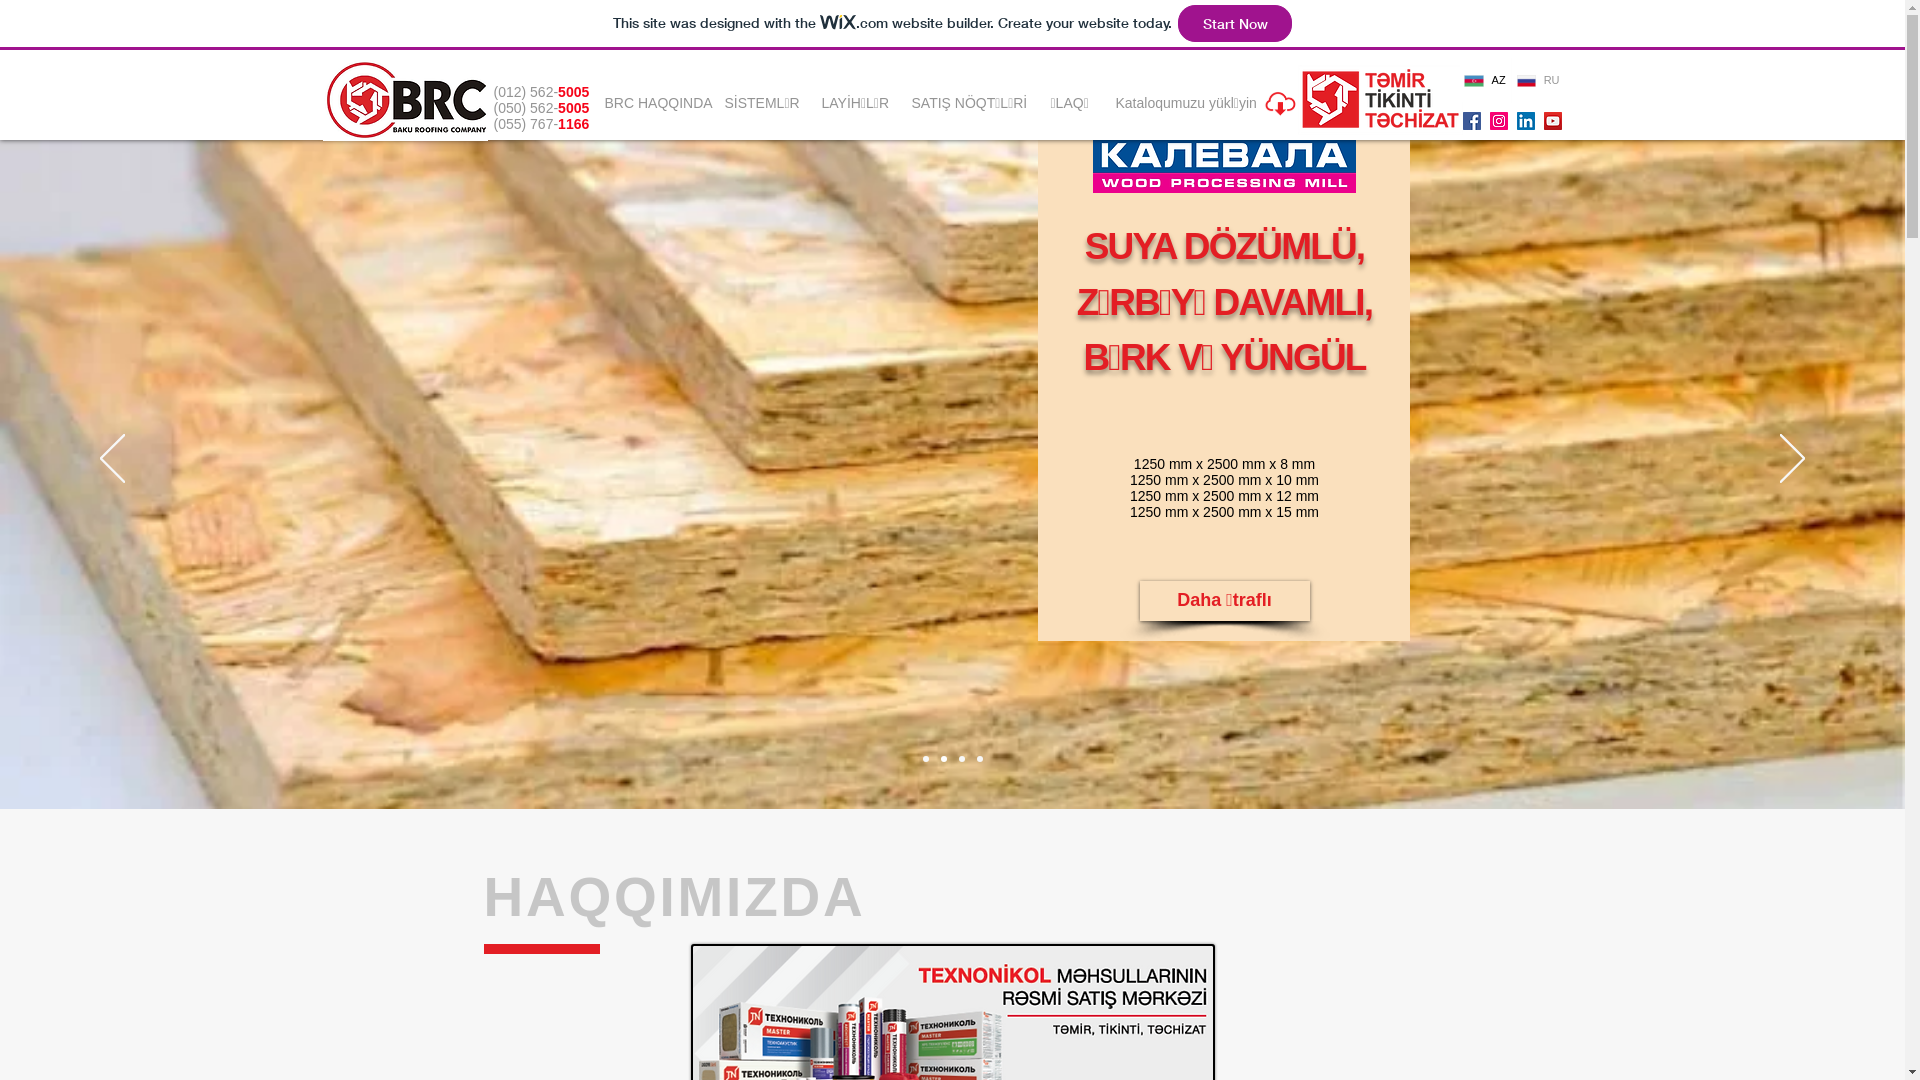  I want to click on AZ, so click(1486, 80).